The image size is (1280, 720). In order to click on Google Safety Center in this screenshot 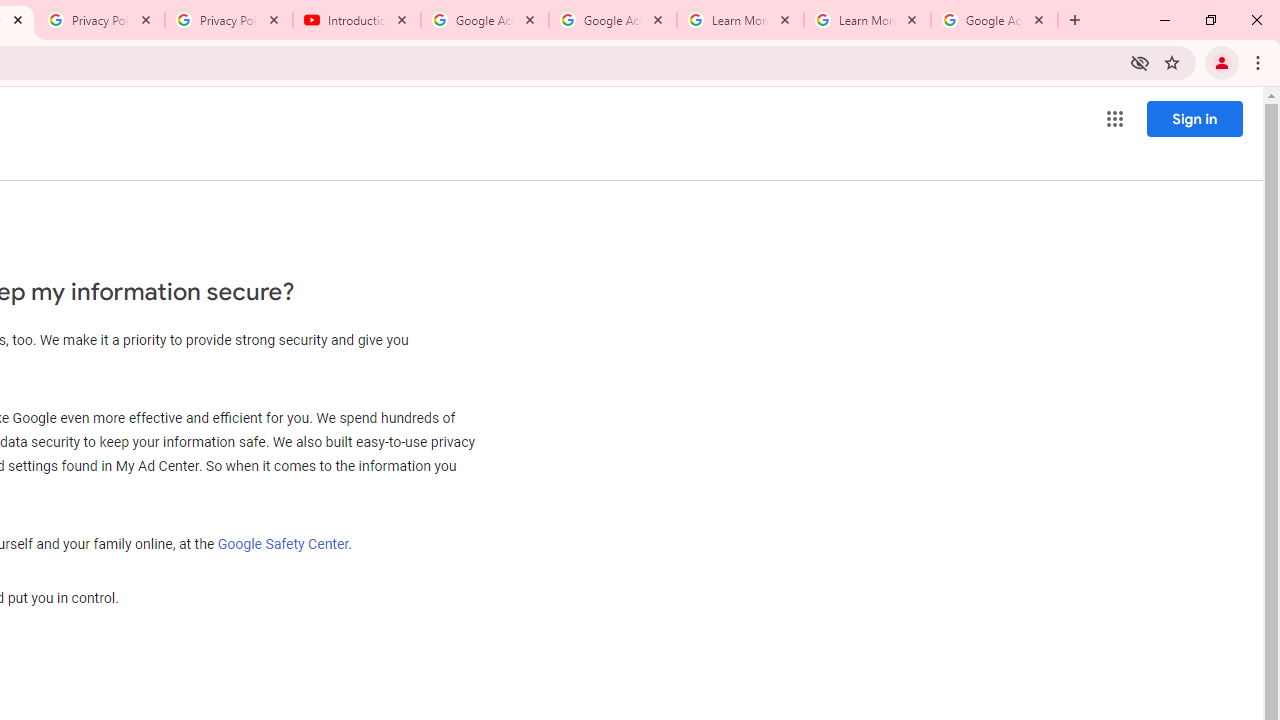, I will do `click(283, 543)`.